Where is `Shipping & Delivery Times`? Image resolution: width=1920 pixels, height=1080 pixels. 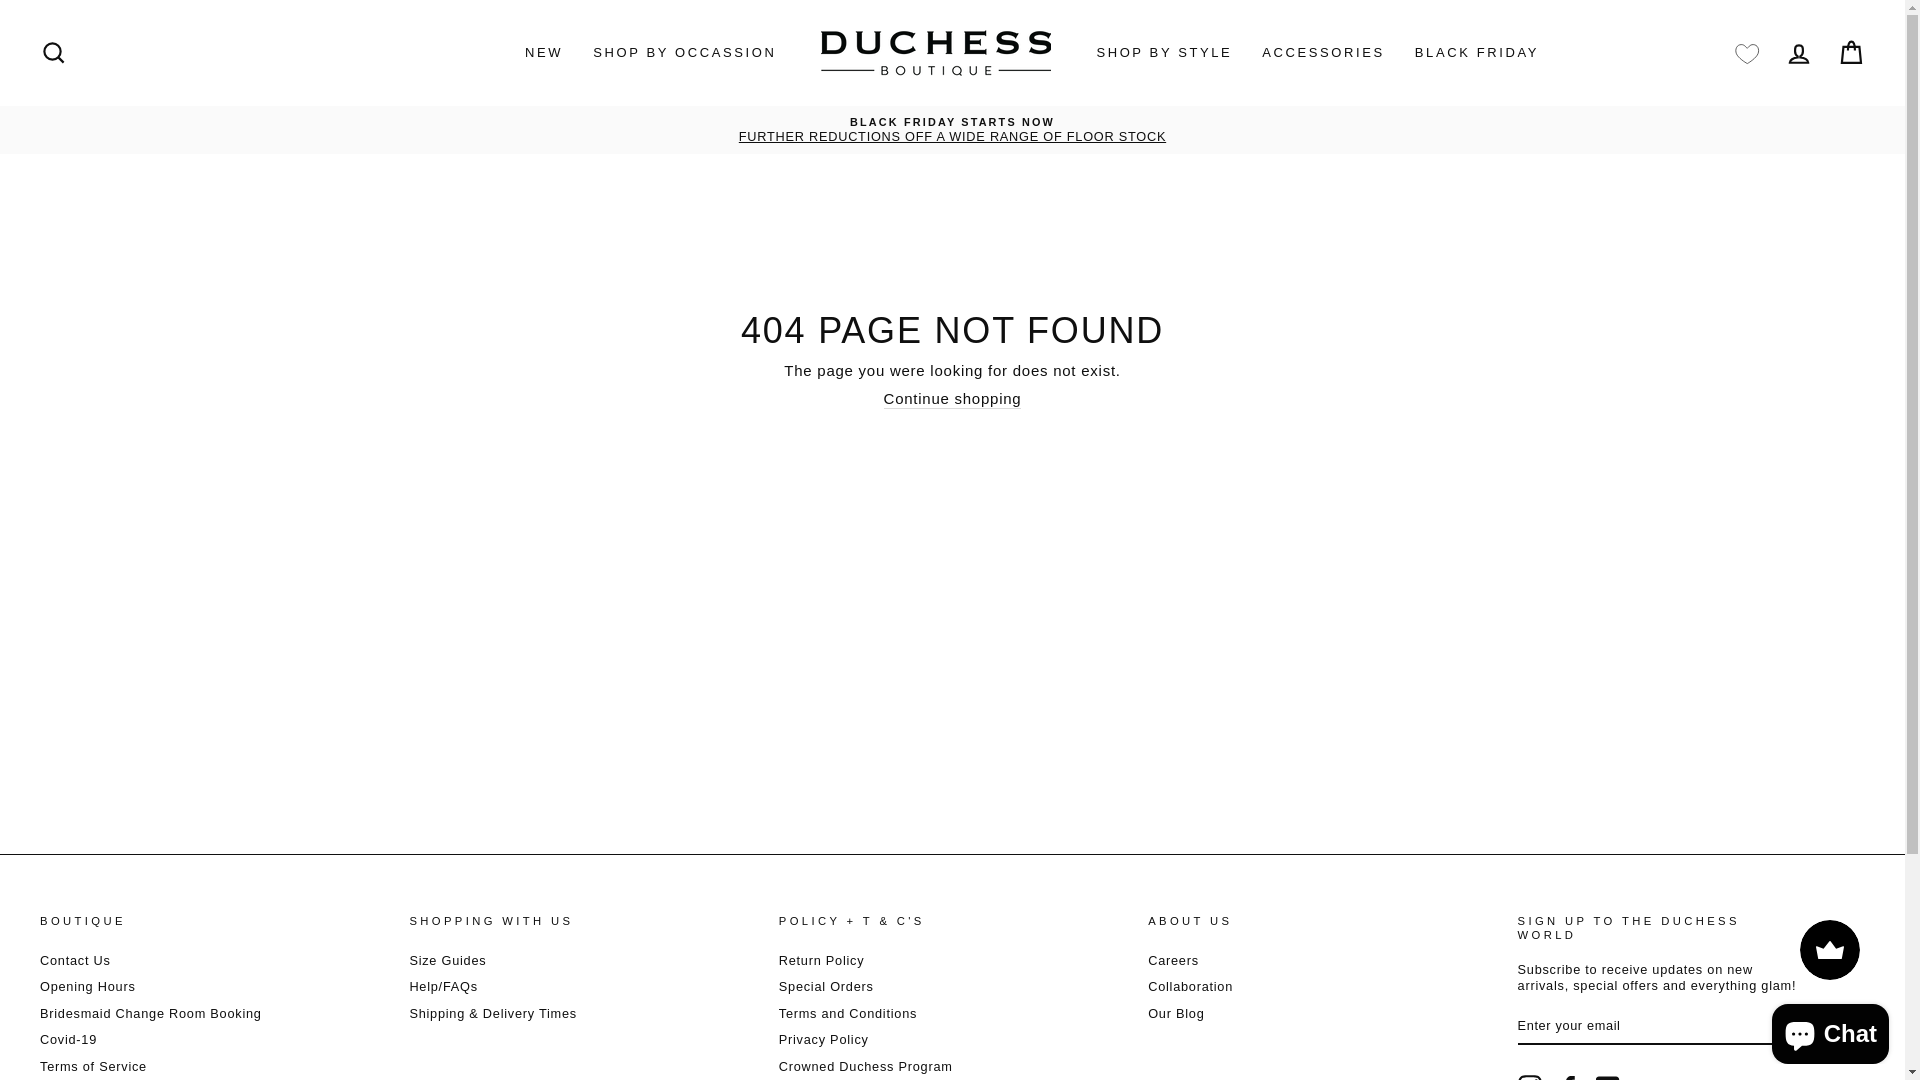 Shipping & Delivery Times is located at coordinates (493, 1014).